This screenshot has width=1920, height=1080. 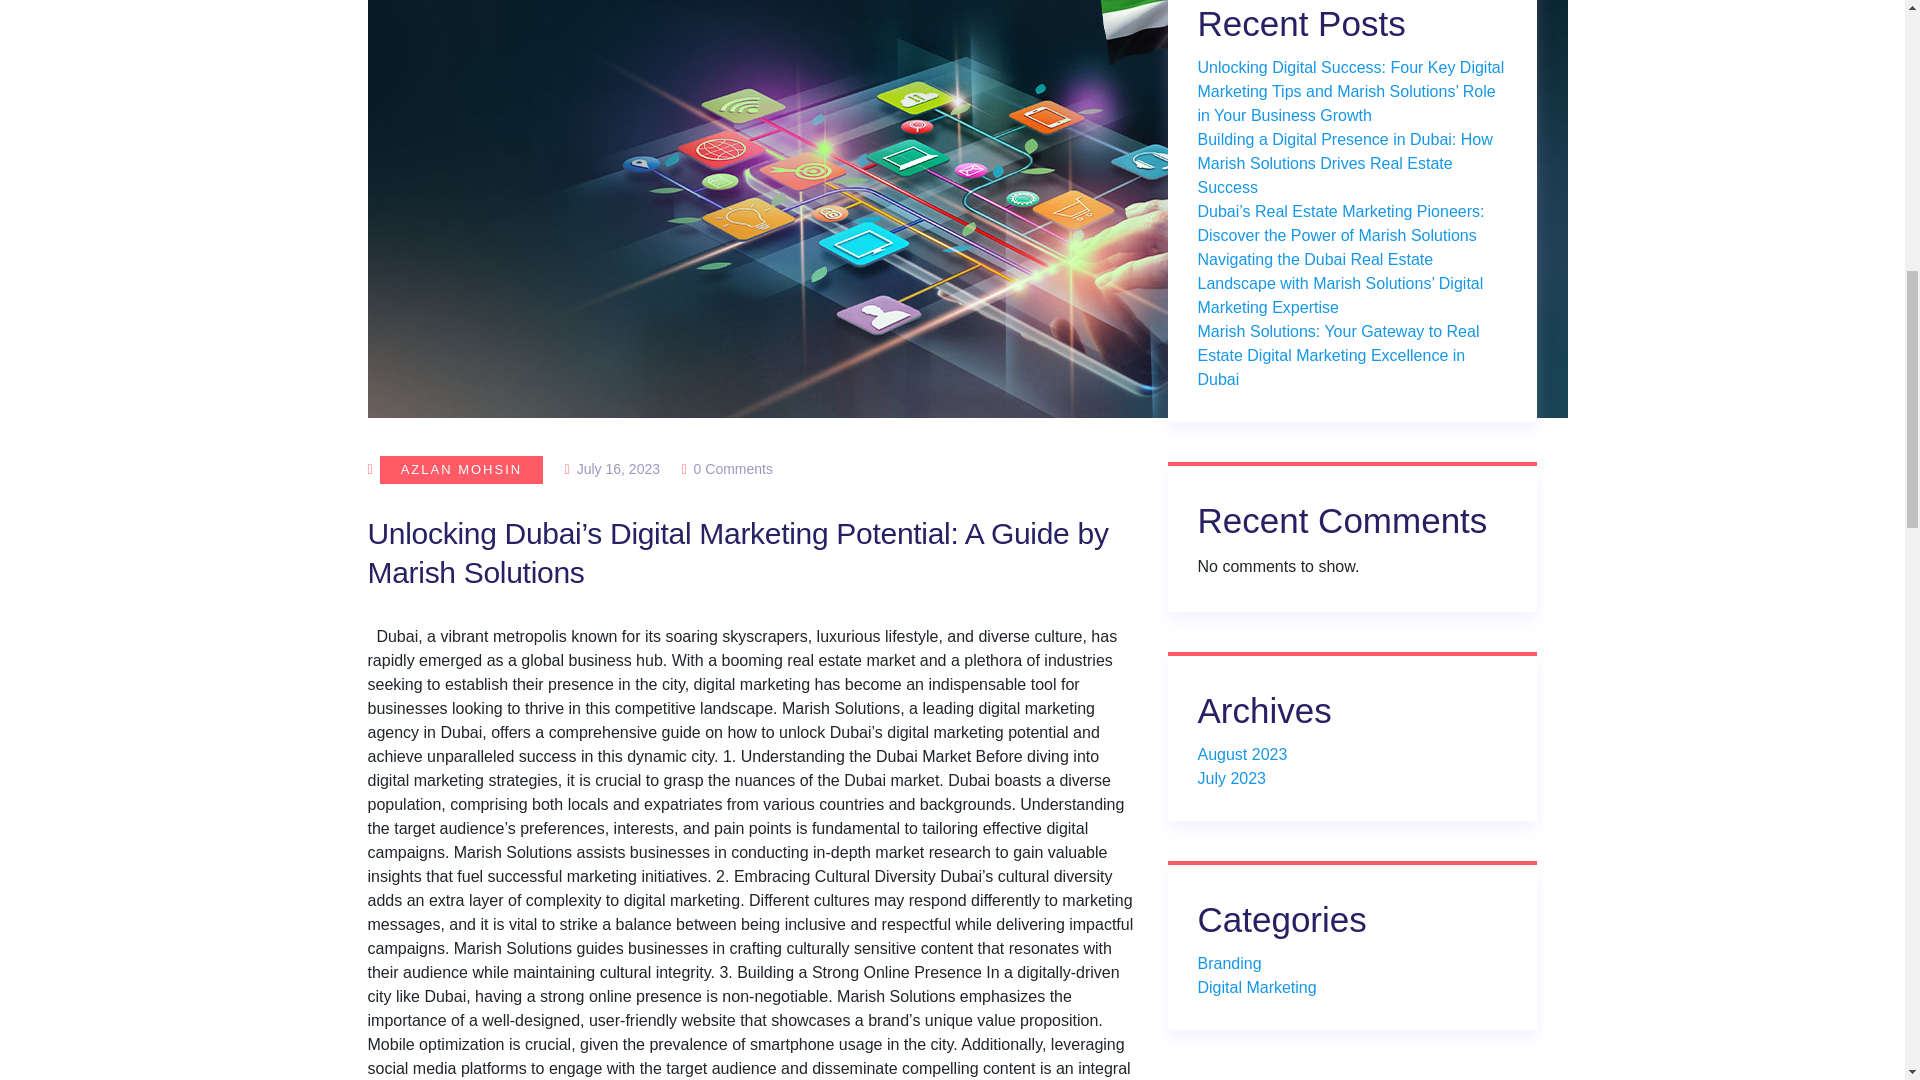 What do you see at coordinates (1230, 963) in the screenshot?
I see `Branding` at bounding box center [1230, 963].